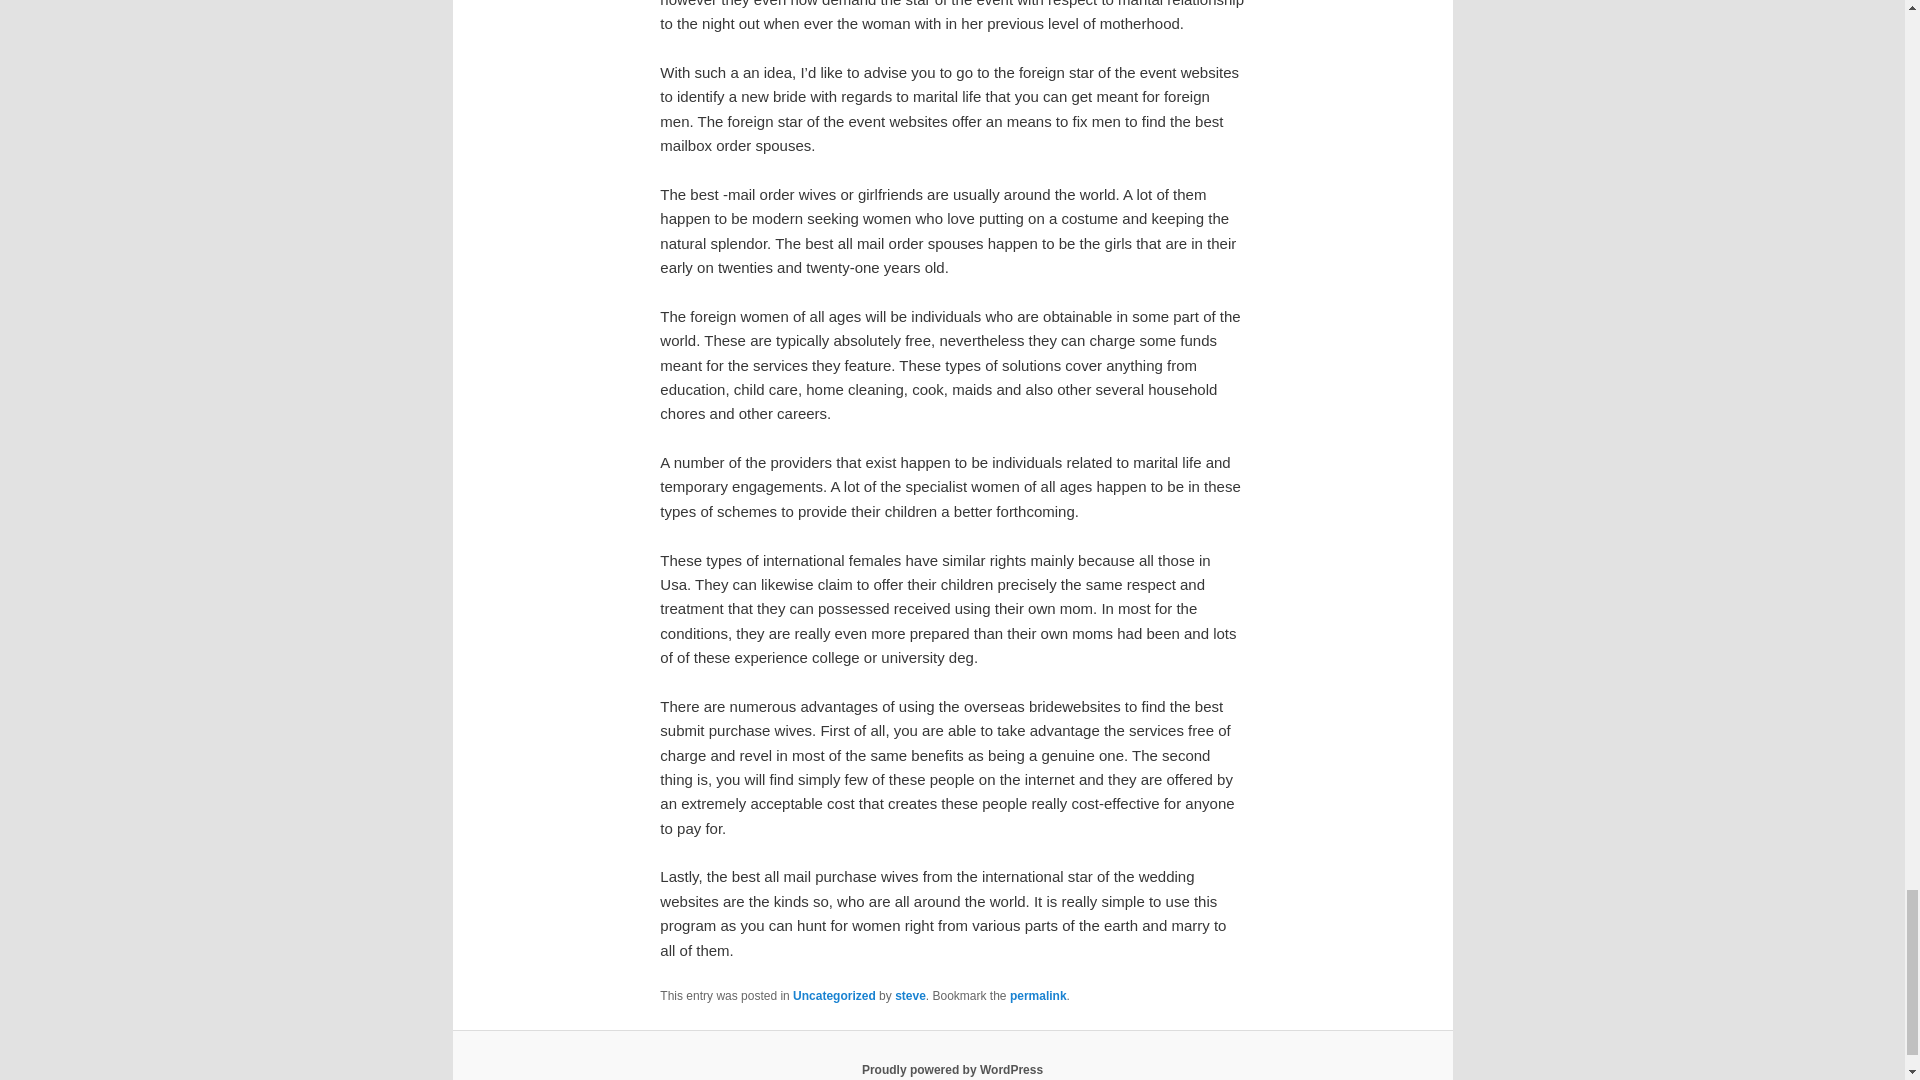 This screenshot has height=1080, width=1920. What do you see at coordinates (952, 1069) in the screenshot?
I see `Semantic Personal Publishing Platform` at bounding box center [952, 1069].